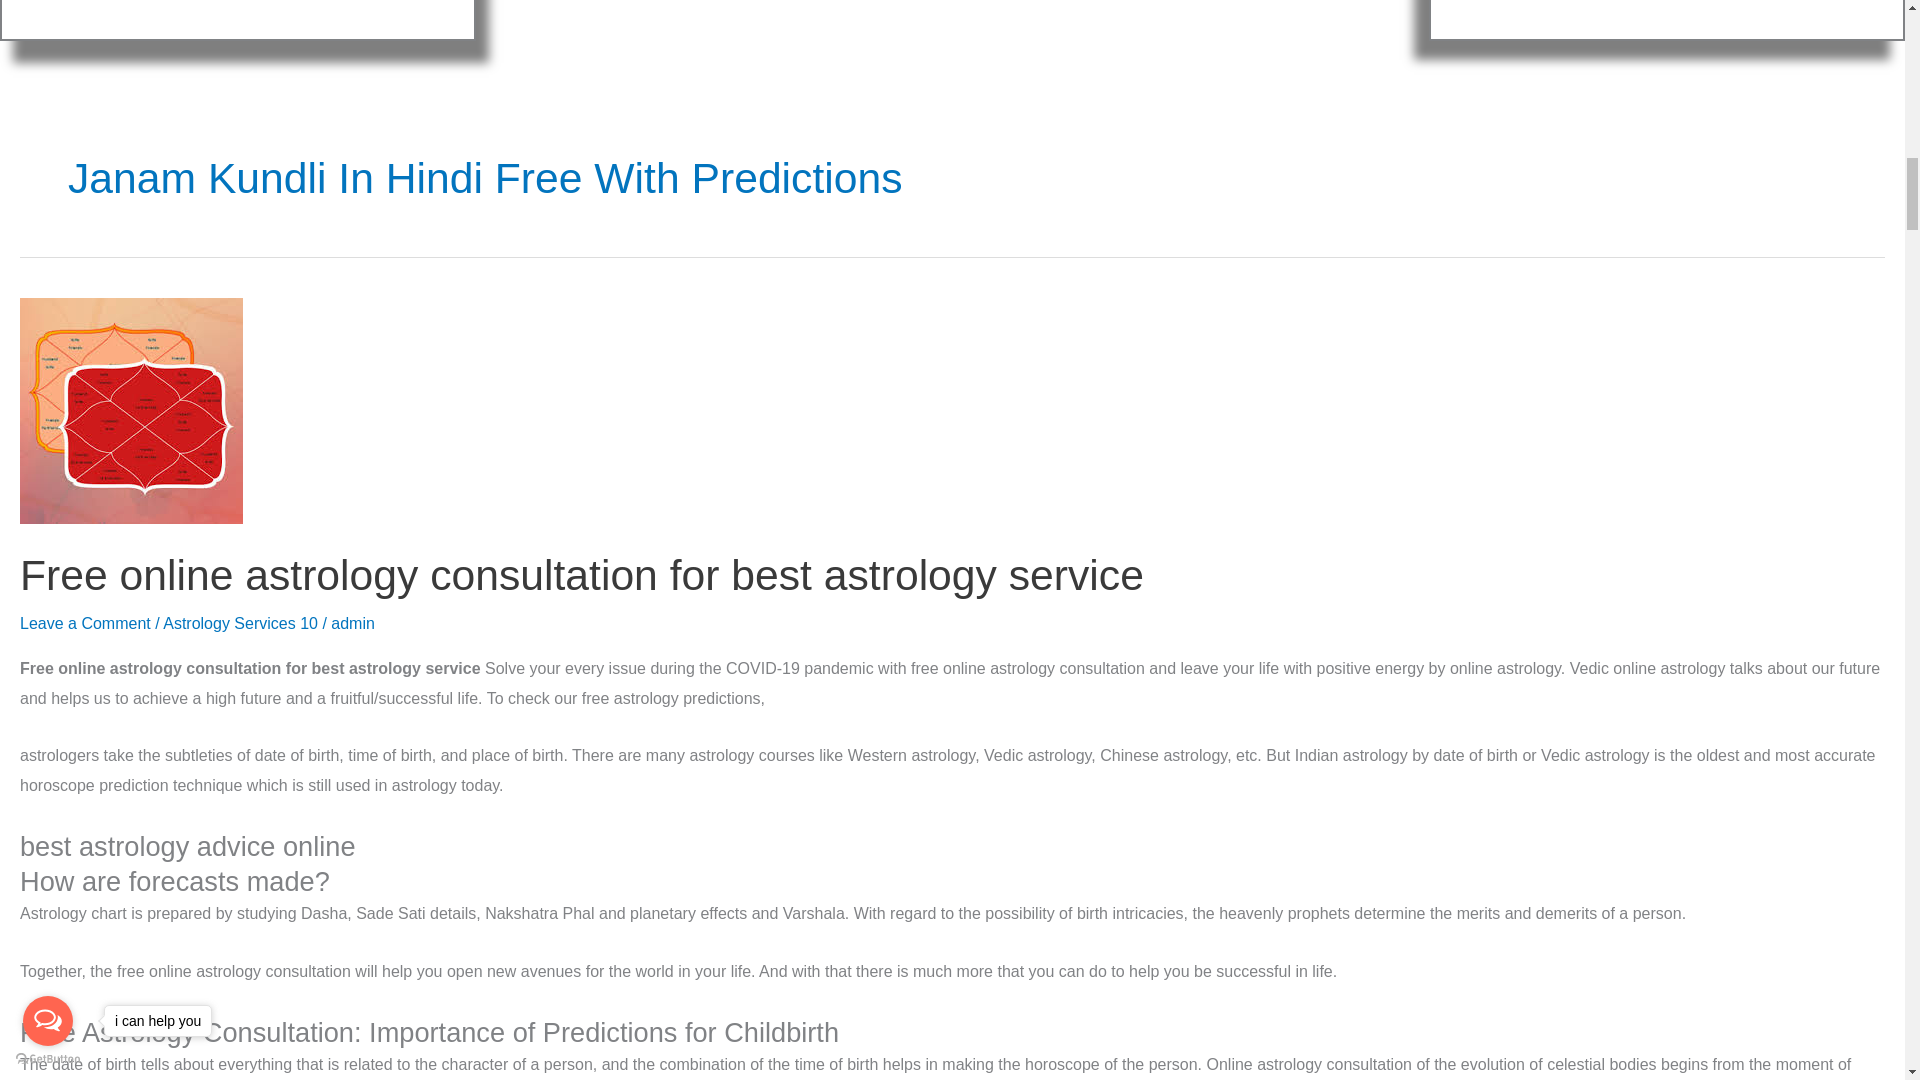  What do you see at coordinates (352, 622) in the screenshot?
I see `admin` at bounding box center [352, 622].